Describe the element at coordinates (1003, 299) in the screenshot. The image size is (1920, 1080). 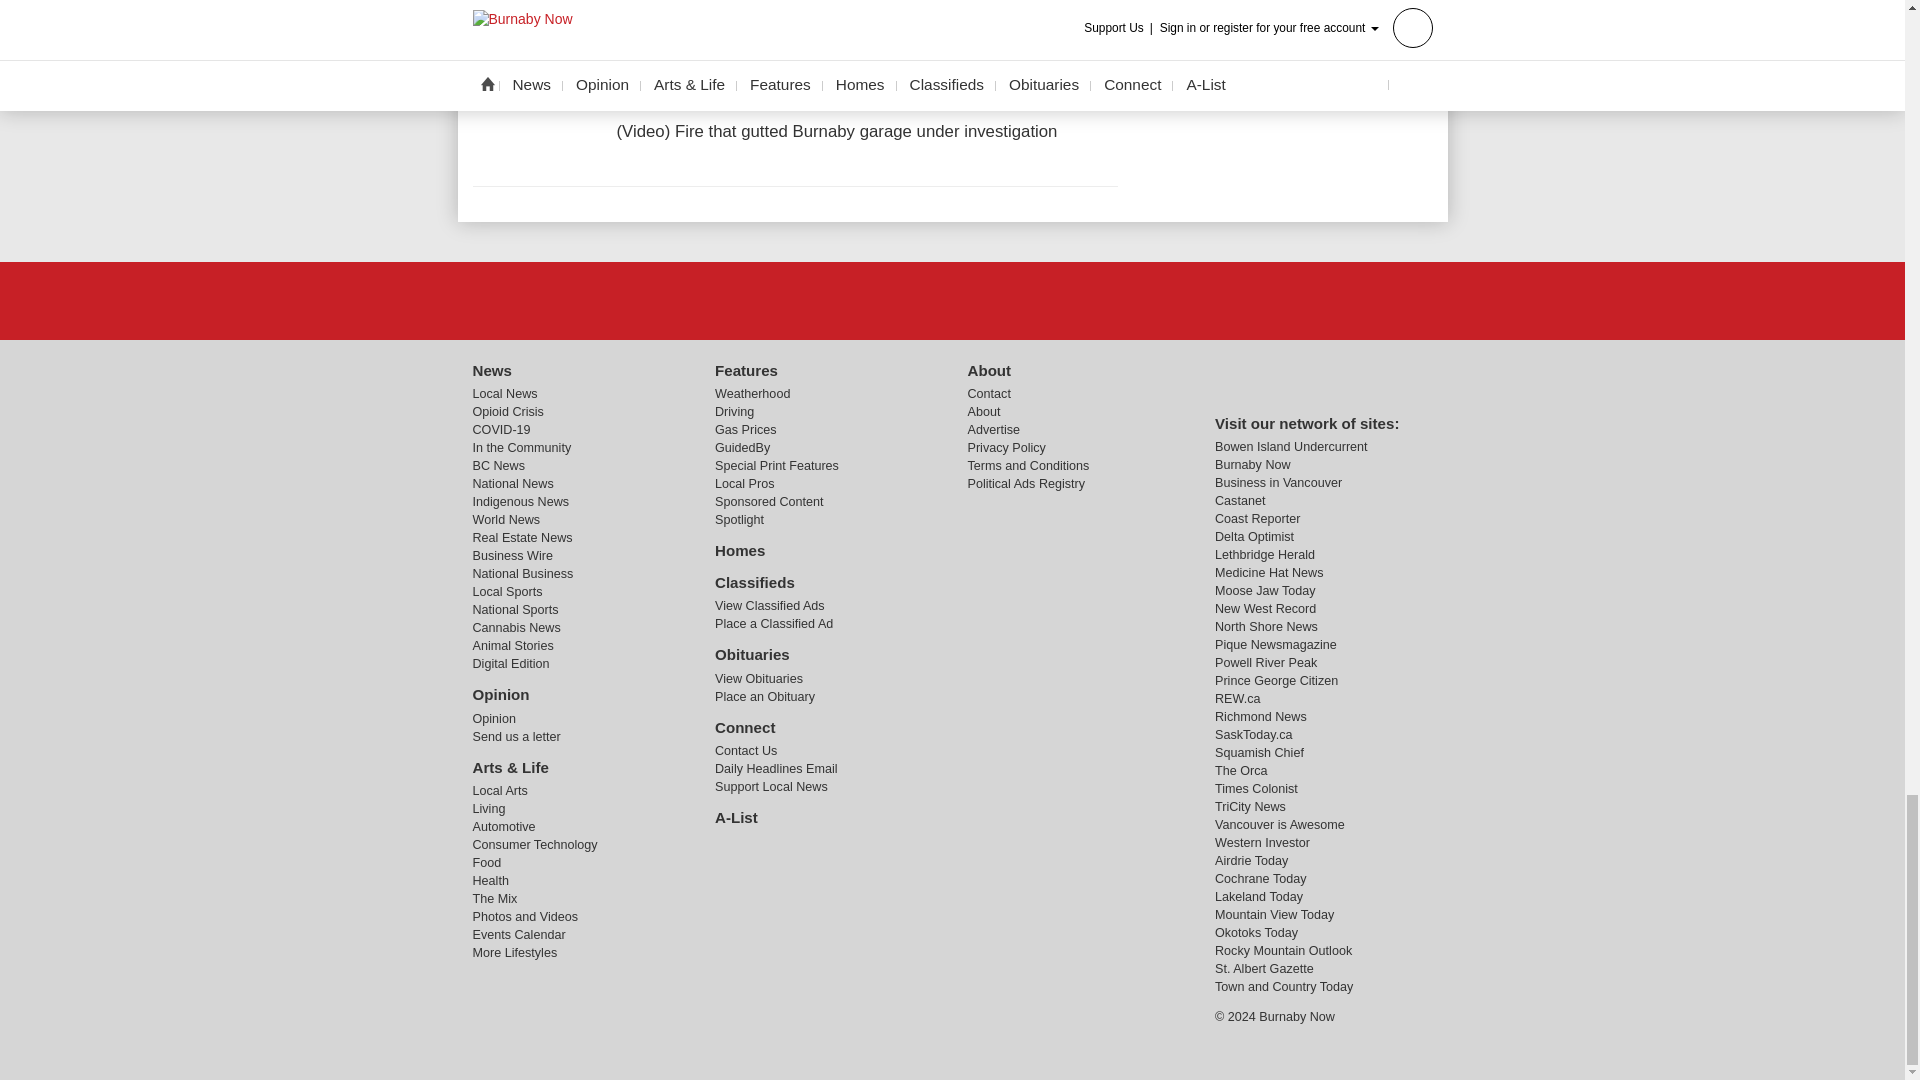
I see `Instagram` at that location.